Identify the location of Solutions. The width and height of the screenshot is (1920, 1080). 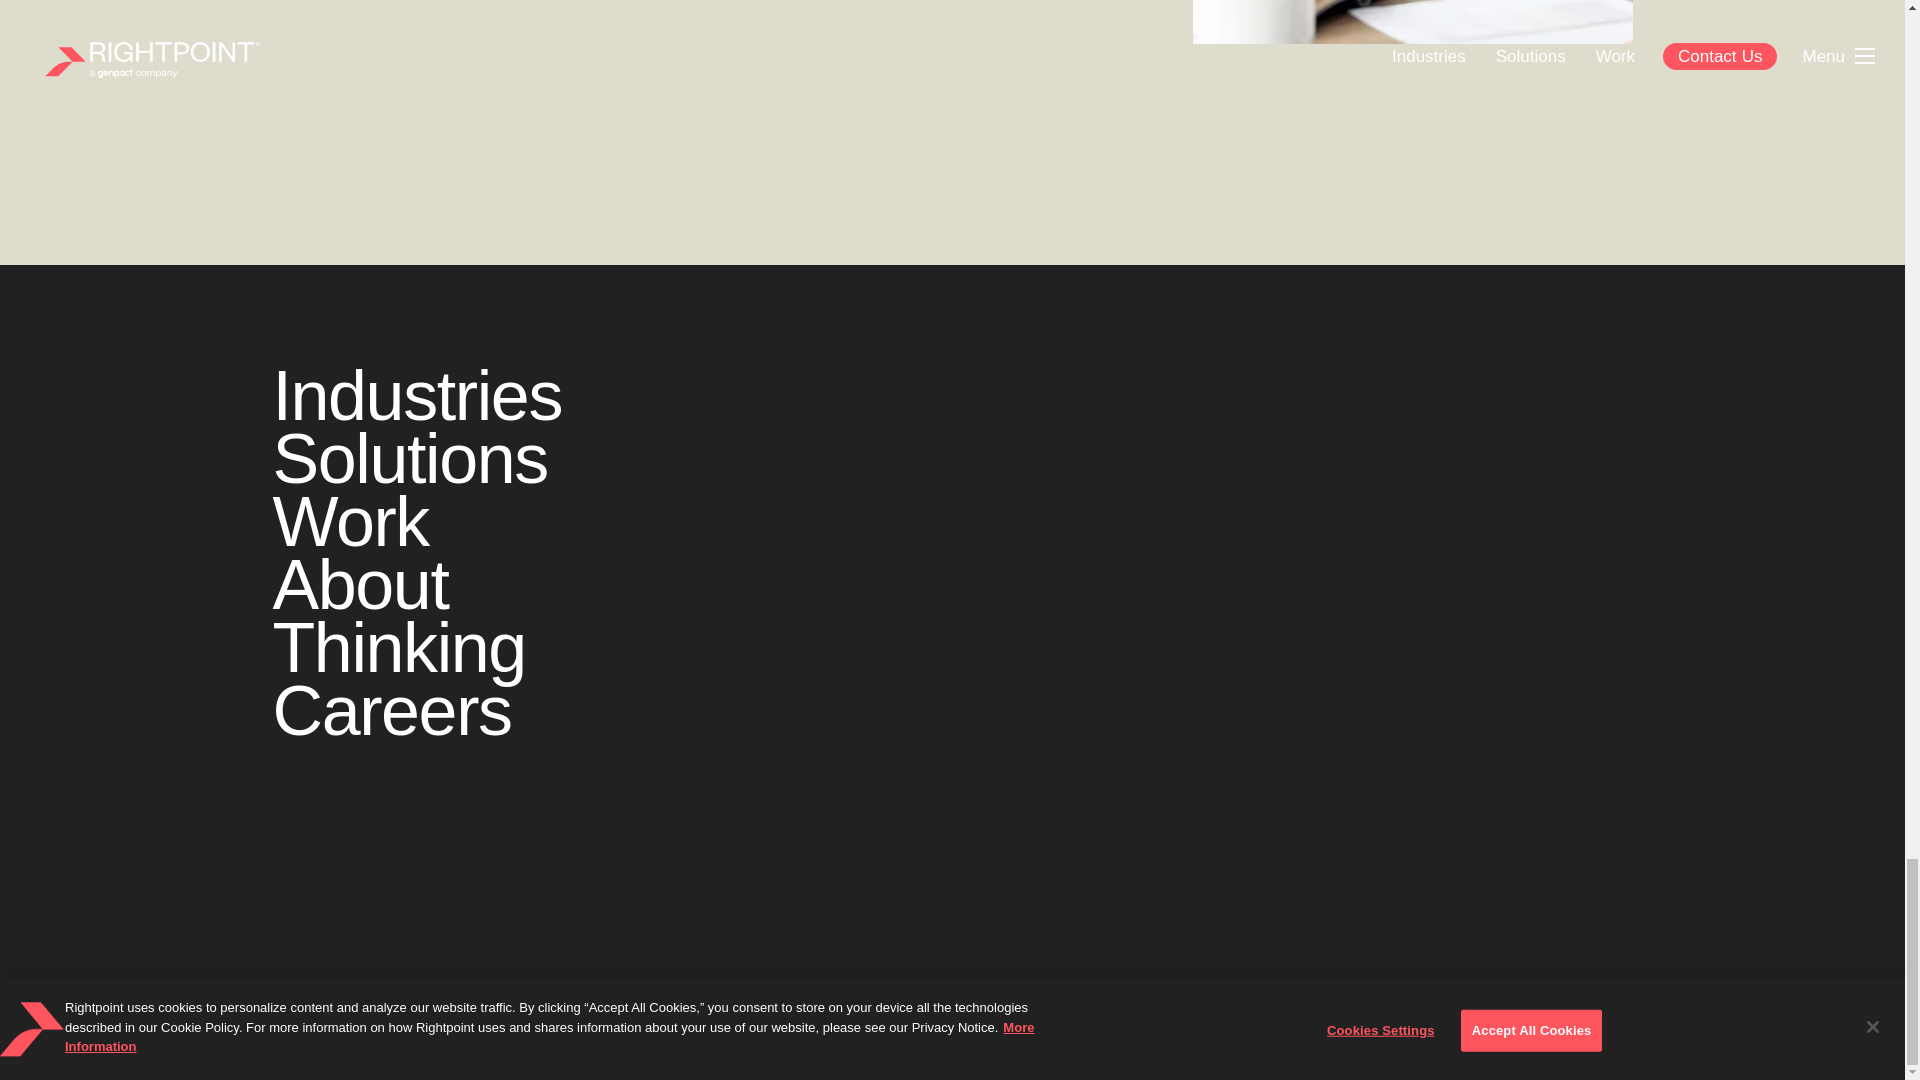
(410, 458).